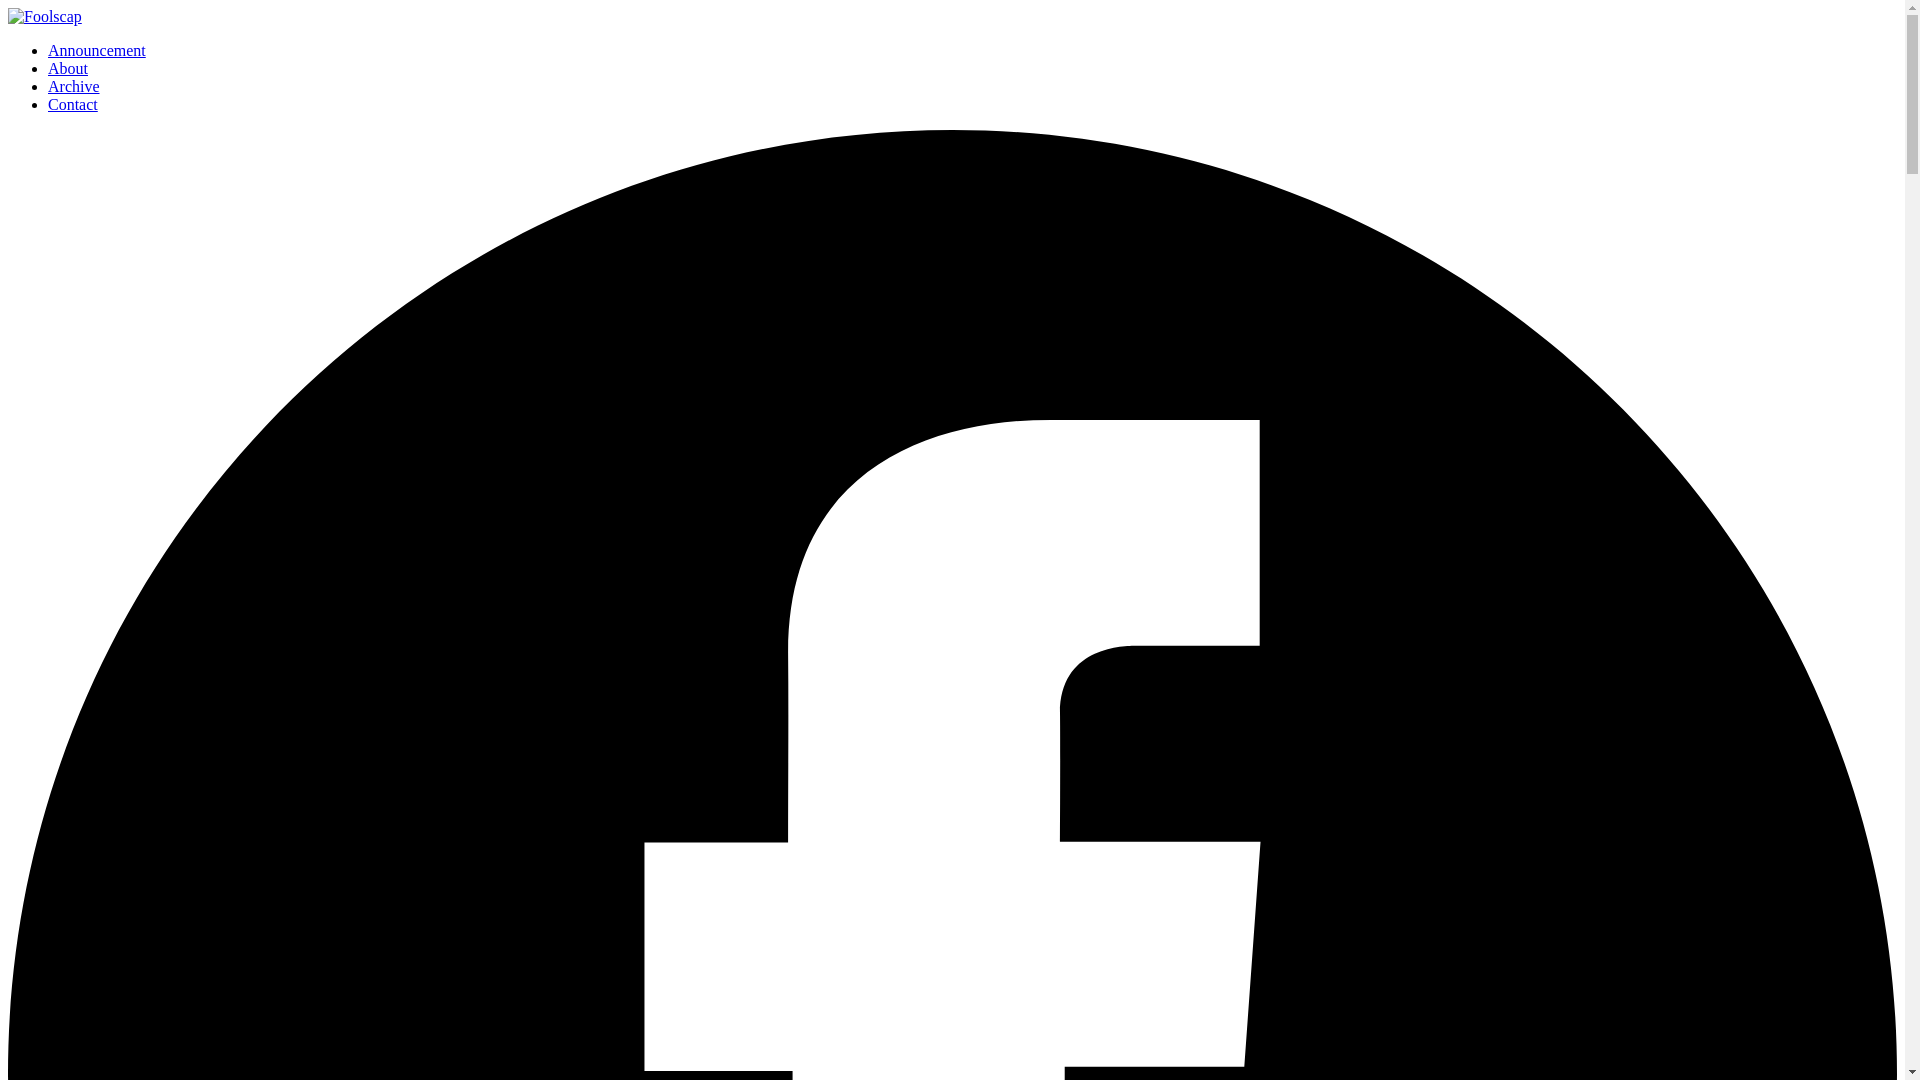 This screenshot has height=1080, width=1920. I want to click on About, so click(68, 68).